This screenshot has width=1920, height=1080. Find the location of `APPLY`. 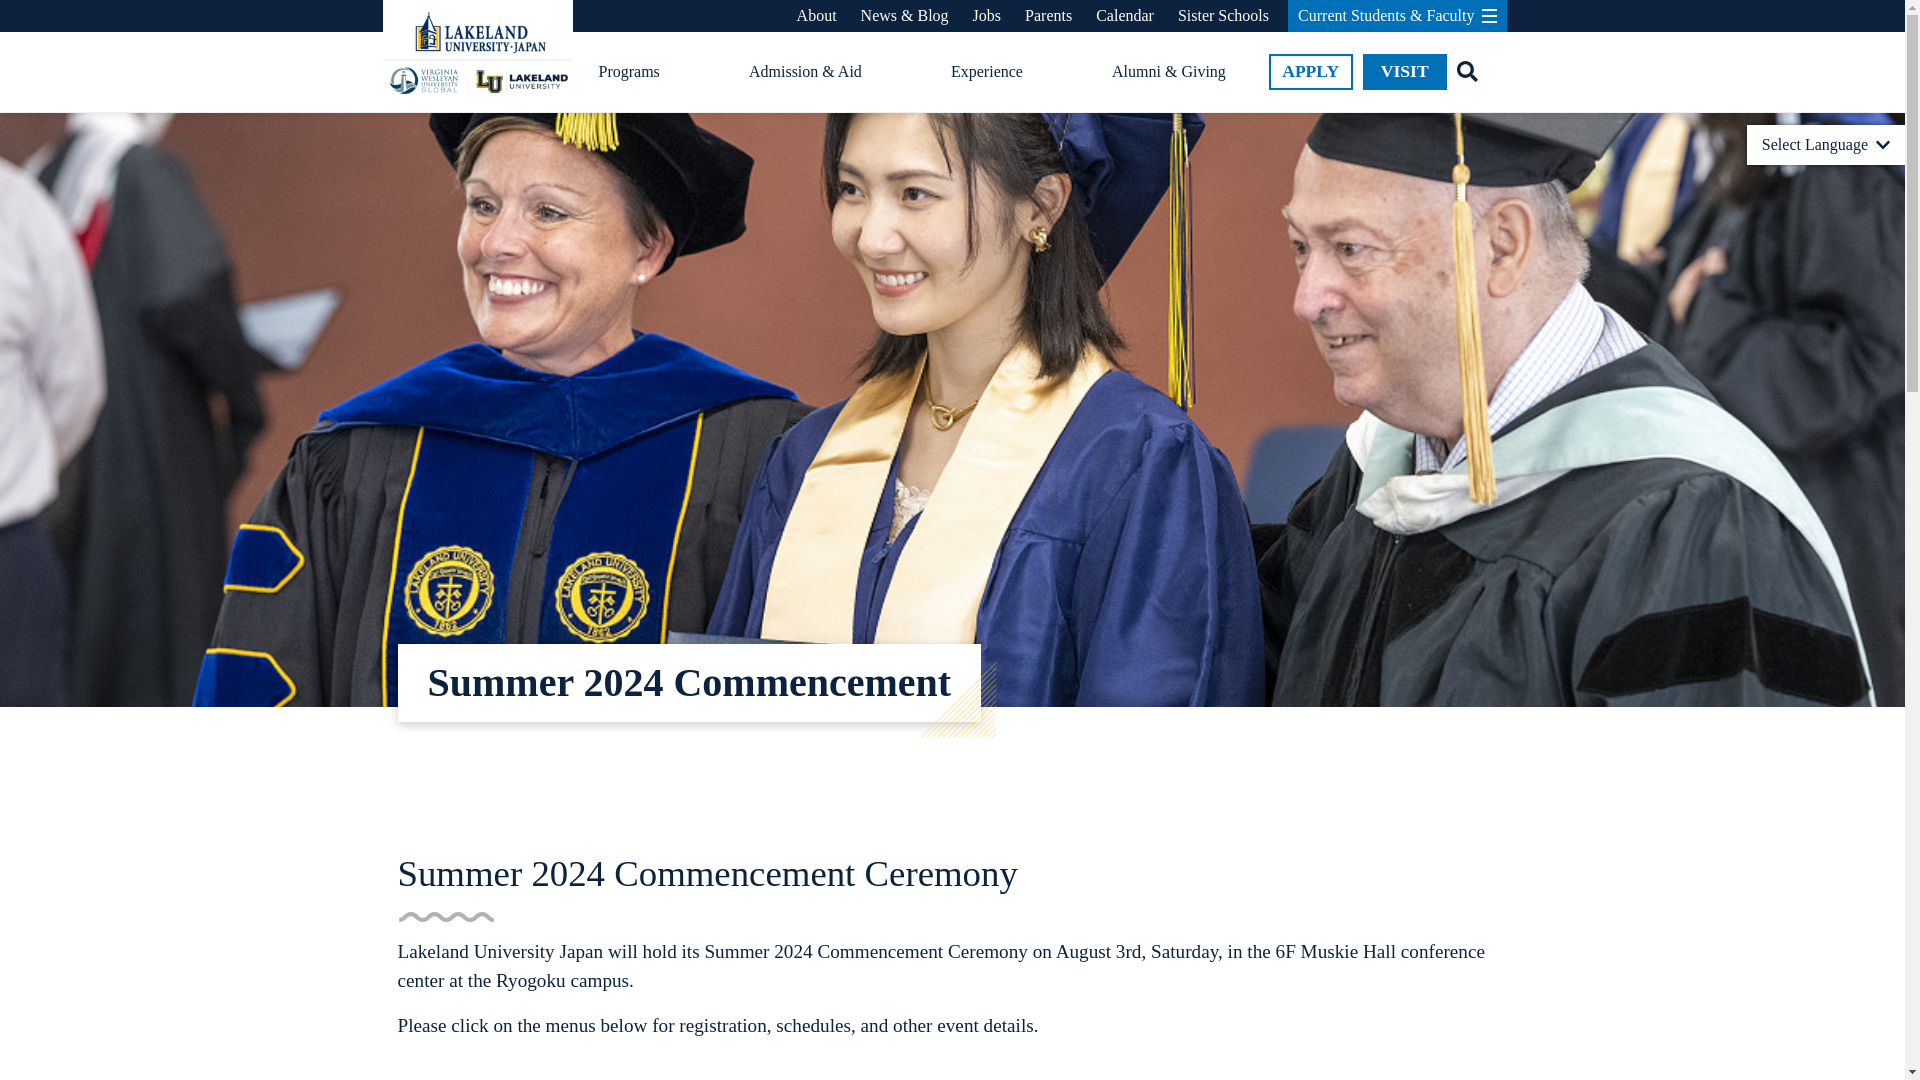

APPLY is located at coordinates (1311, 72).